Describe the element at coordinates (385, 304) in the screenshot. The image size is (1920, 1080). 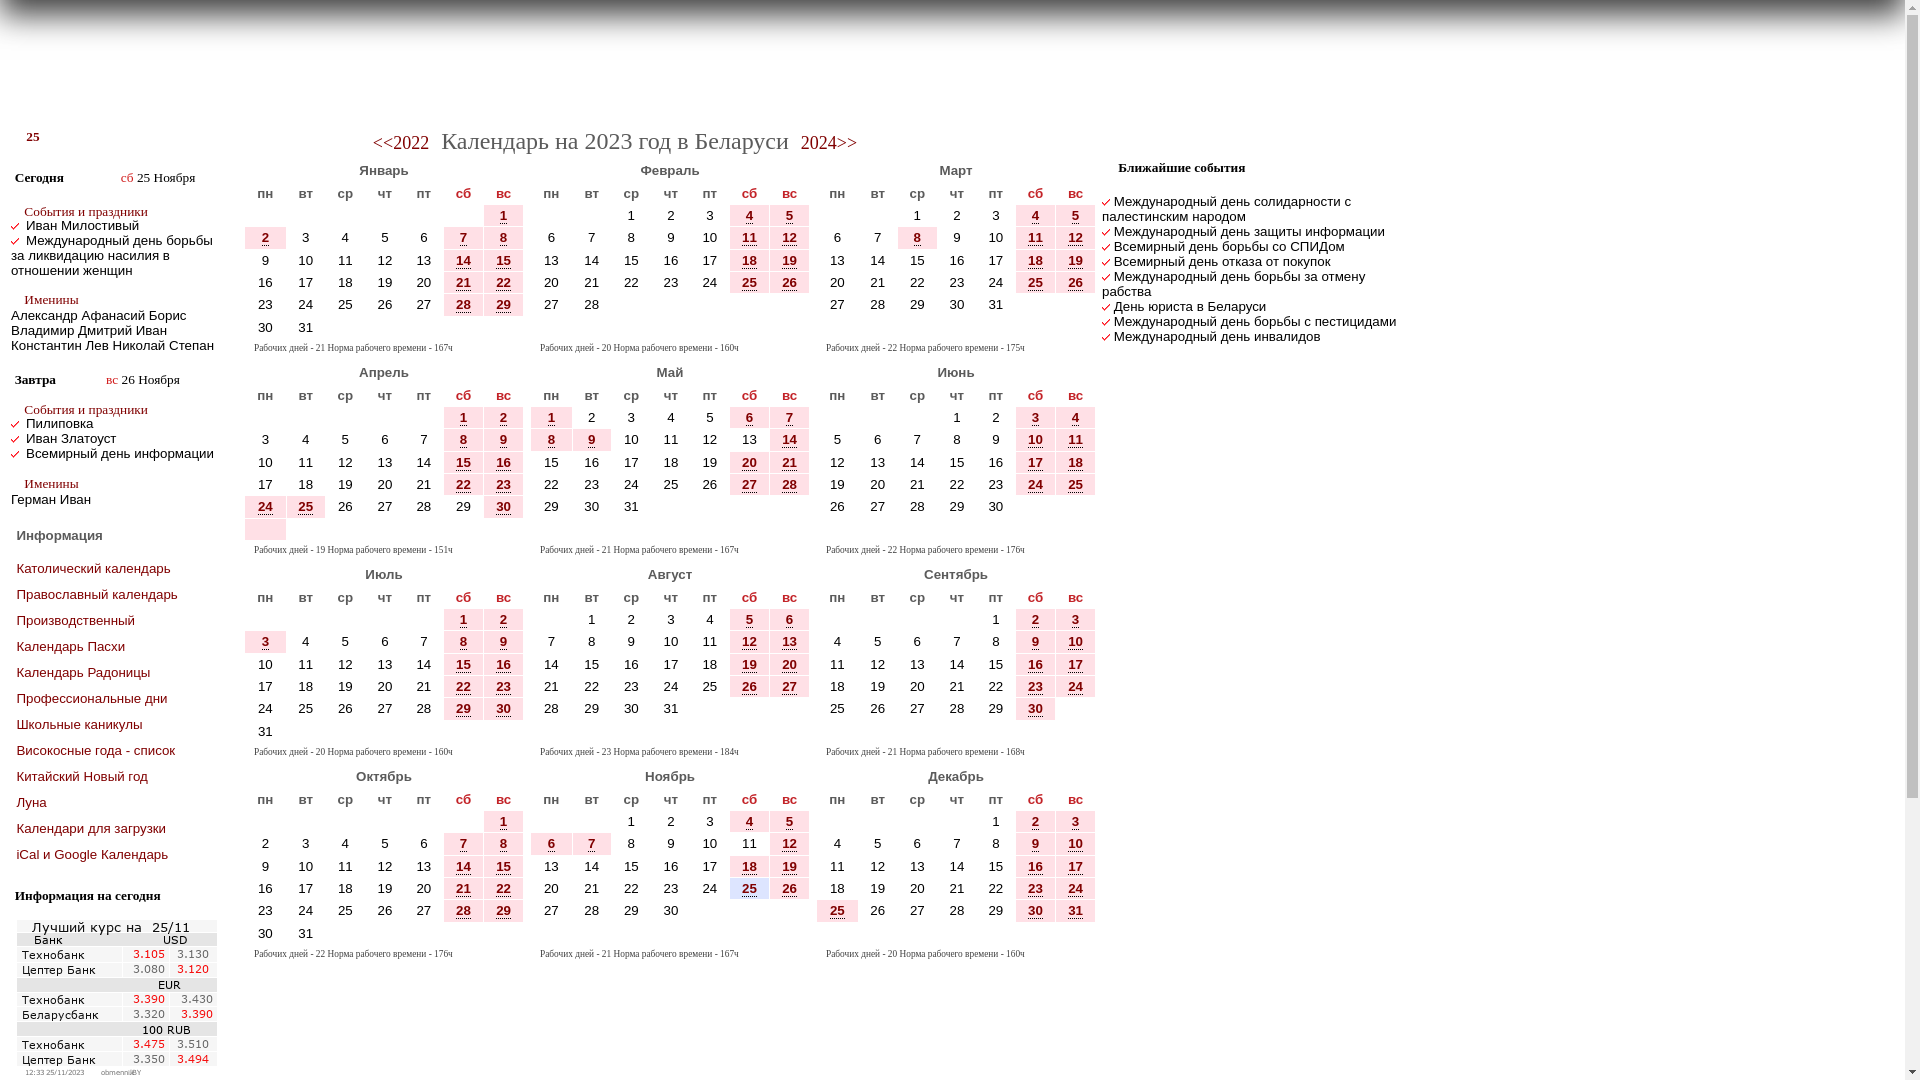
I see `26` at that location.